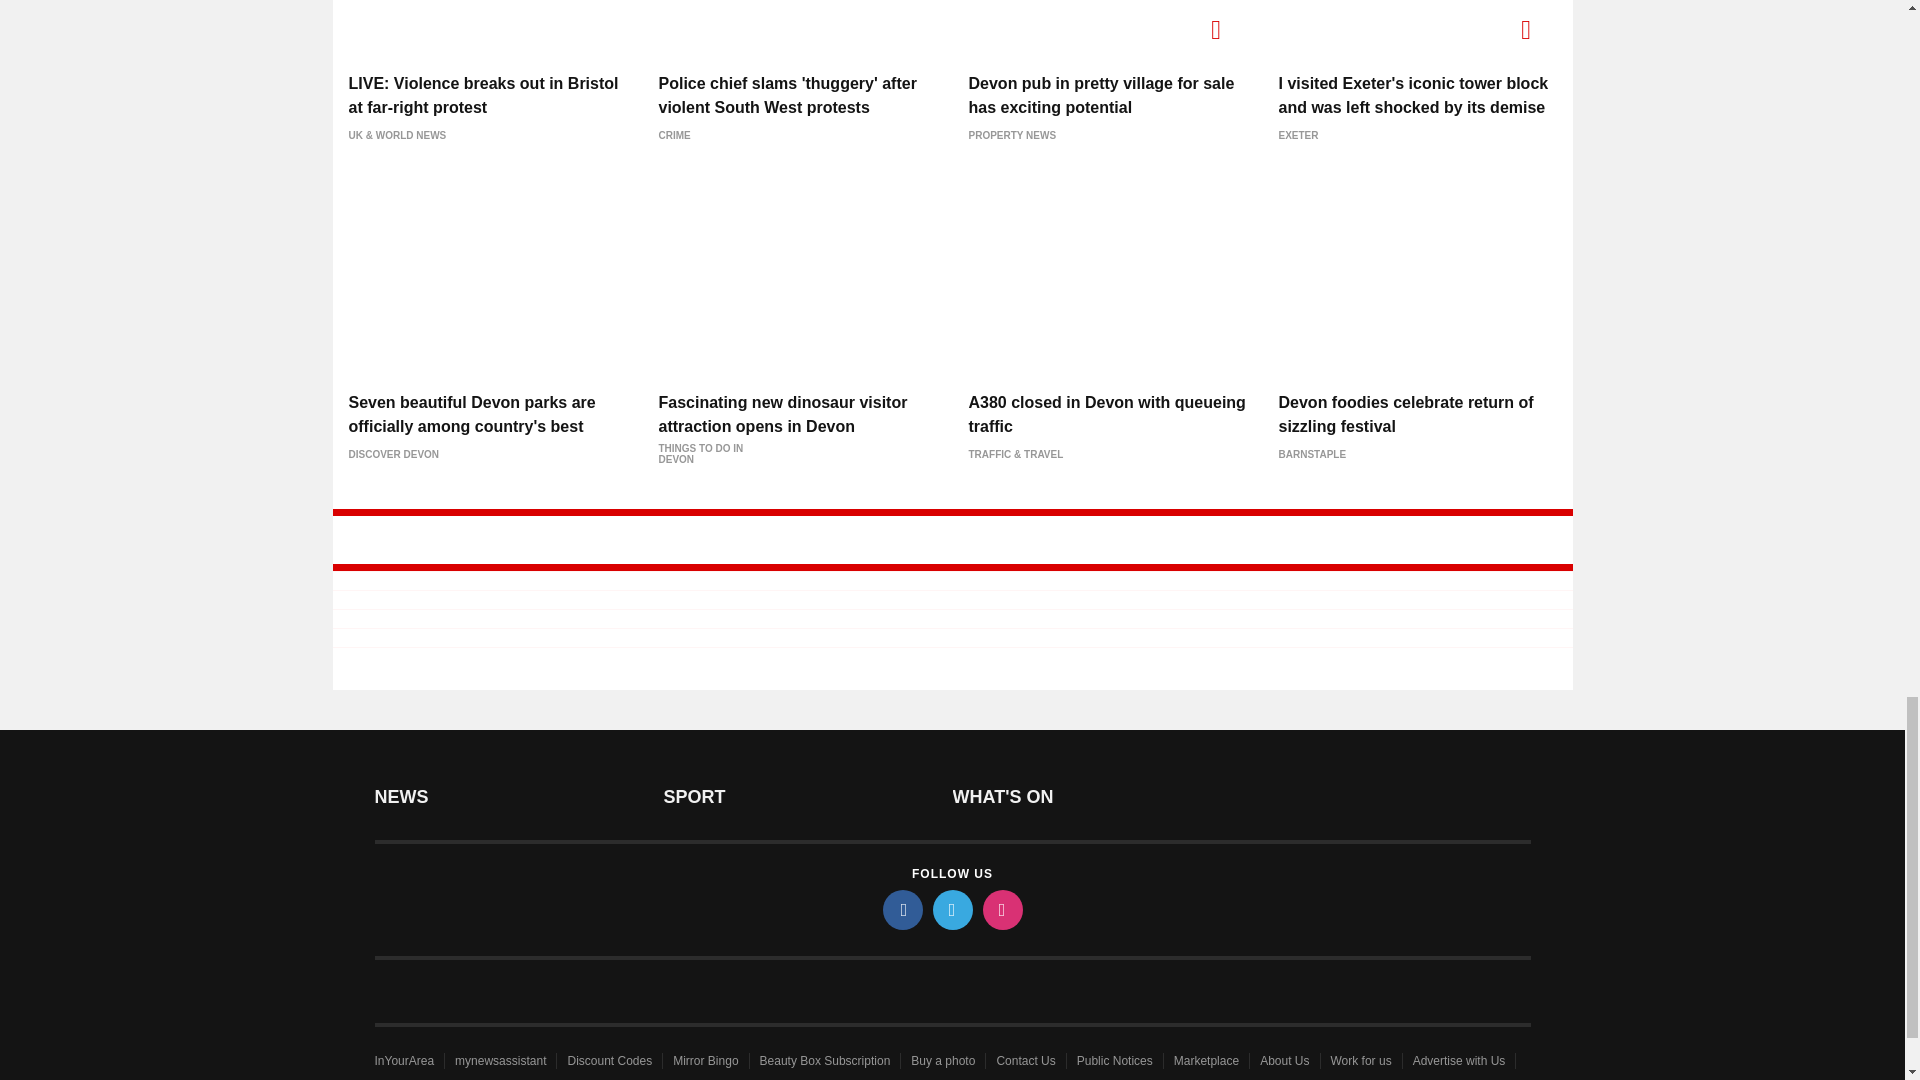  I want to click on twitter, so click(951, 909).